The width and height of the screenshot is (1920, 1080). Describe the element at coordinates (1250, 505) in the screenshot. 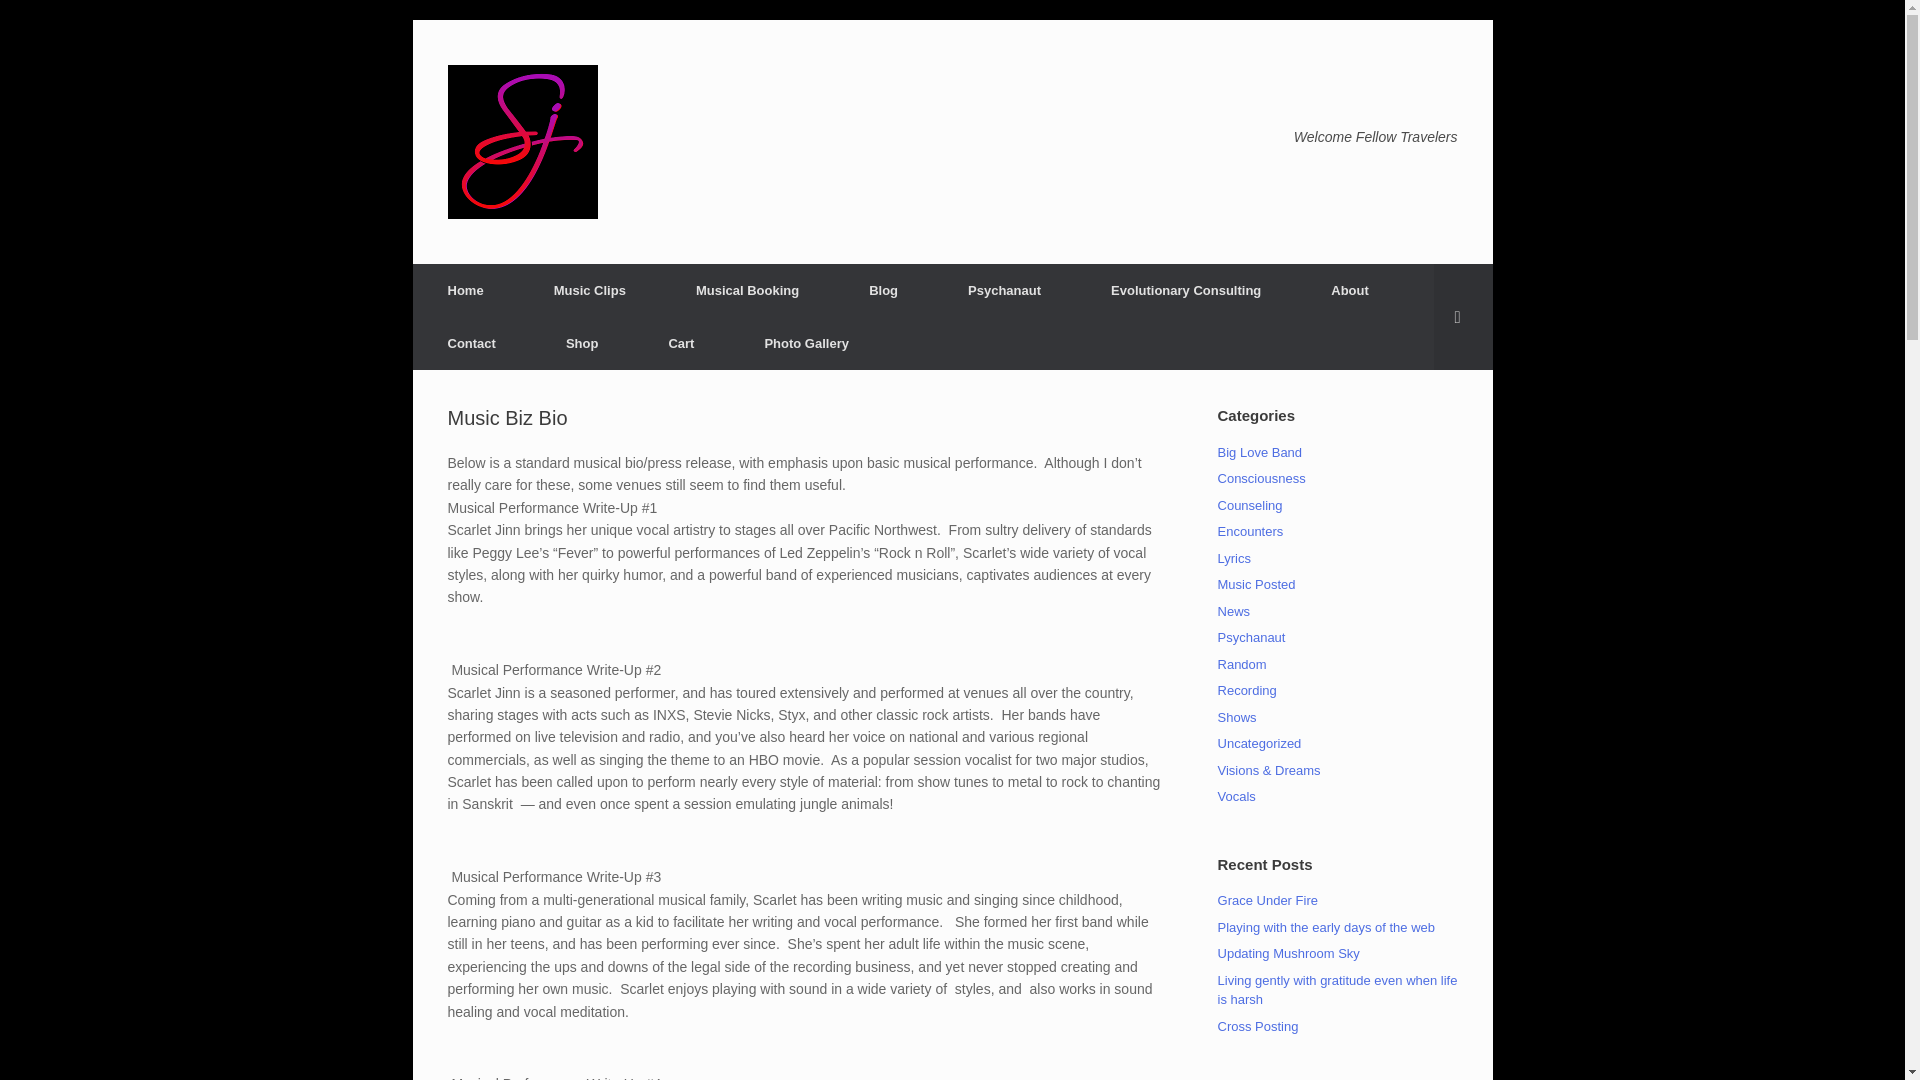

I see `Counseling` at that location.